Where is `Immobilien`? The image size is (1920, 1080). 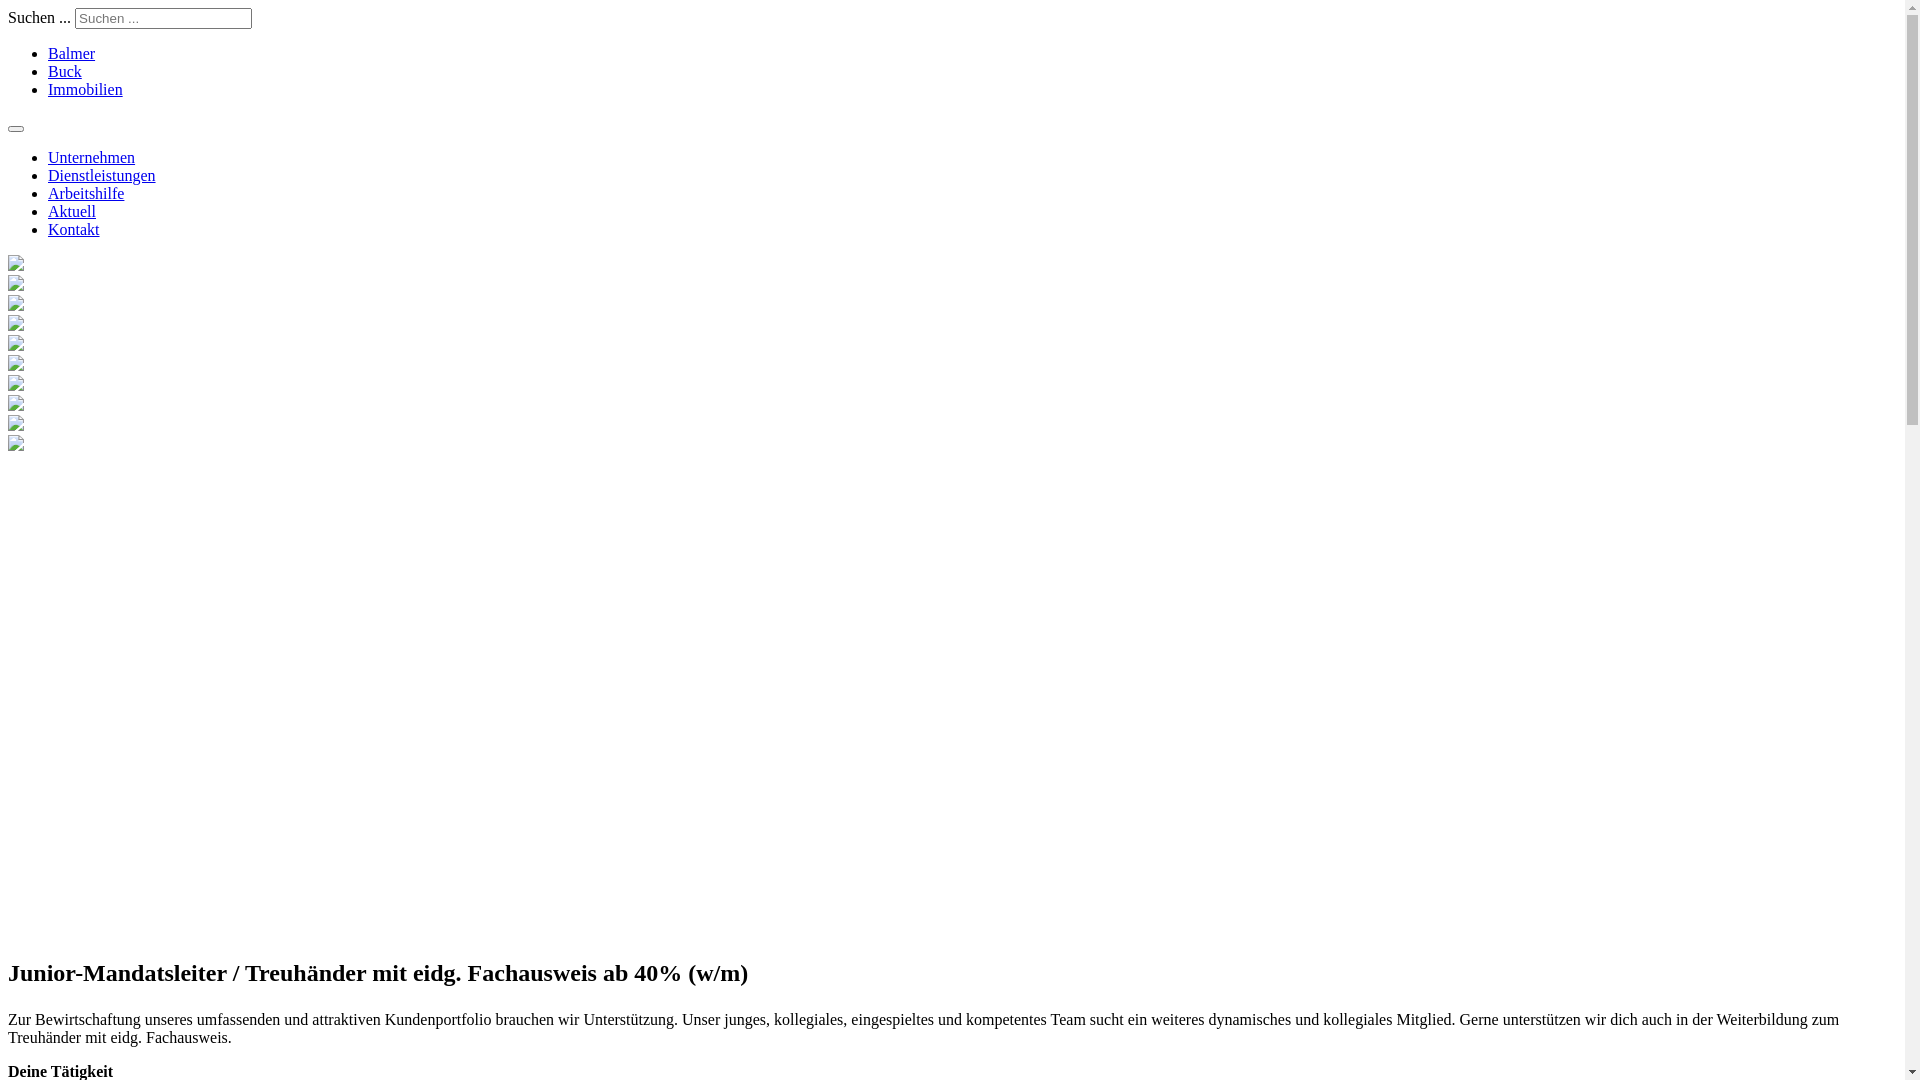
Immobilien is located at coordinates (85, 90).